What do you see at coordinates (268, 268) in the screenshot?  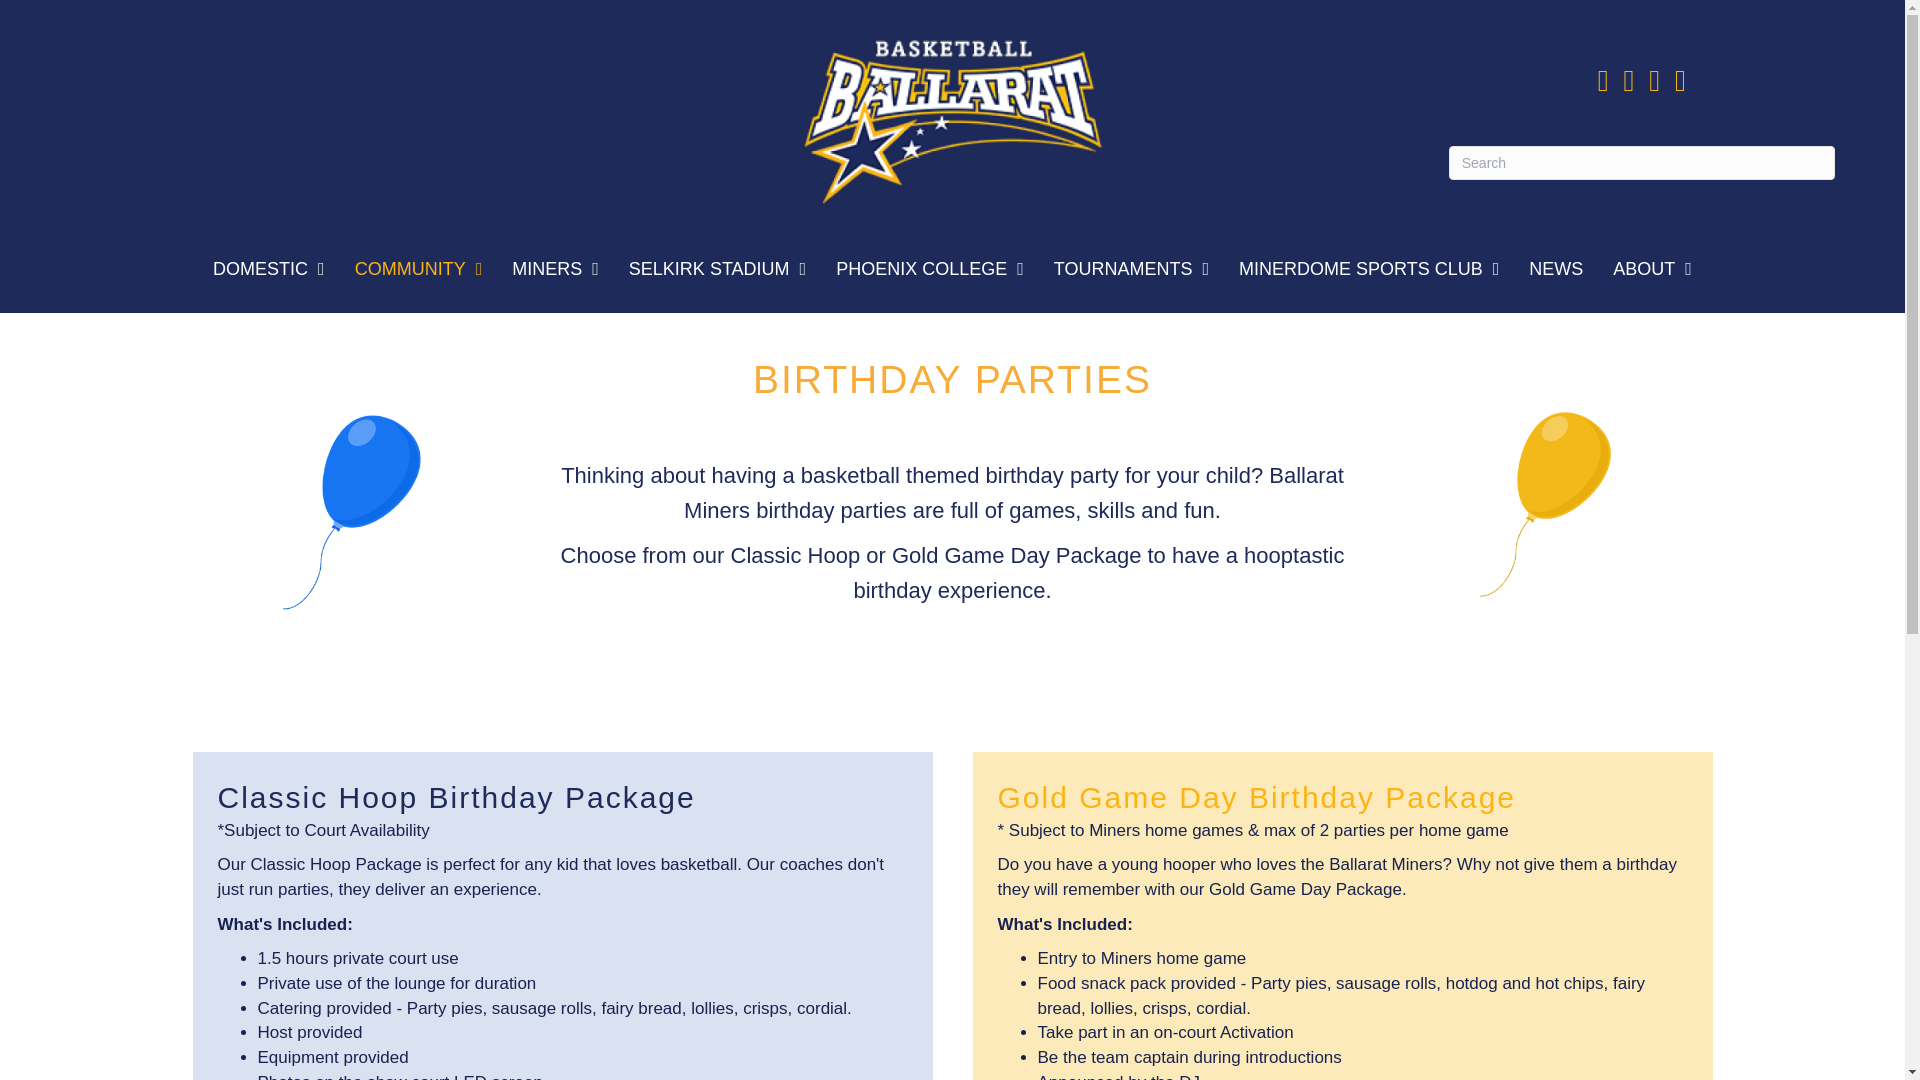 I see `DOMESTIC` at bounding box center [268, 268].